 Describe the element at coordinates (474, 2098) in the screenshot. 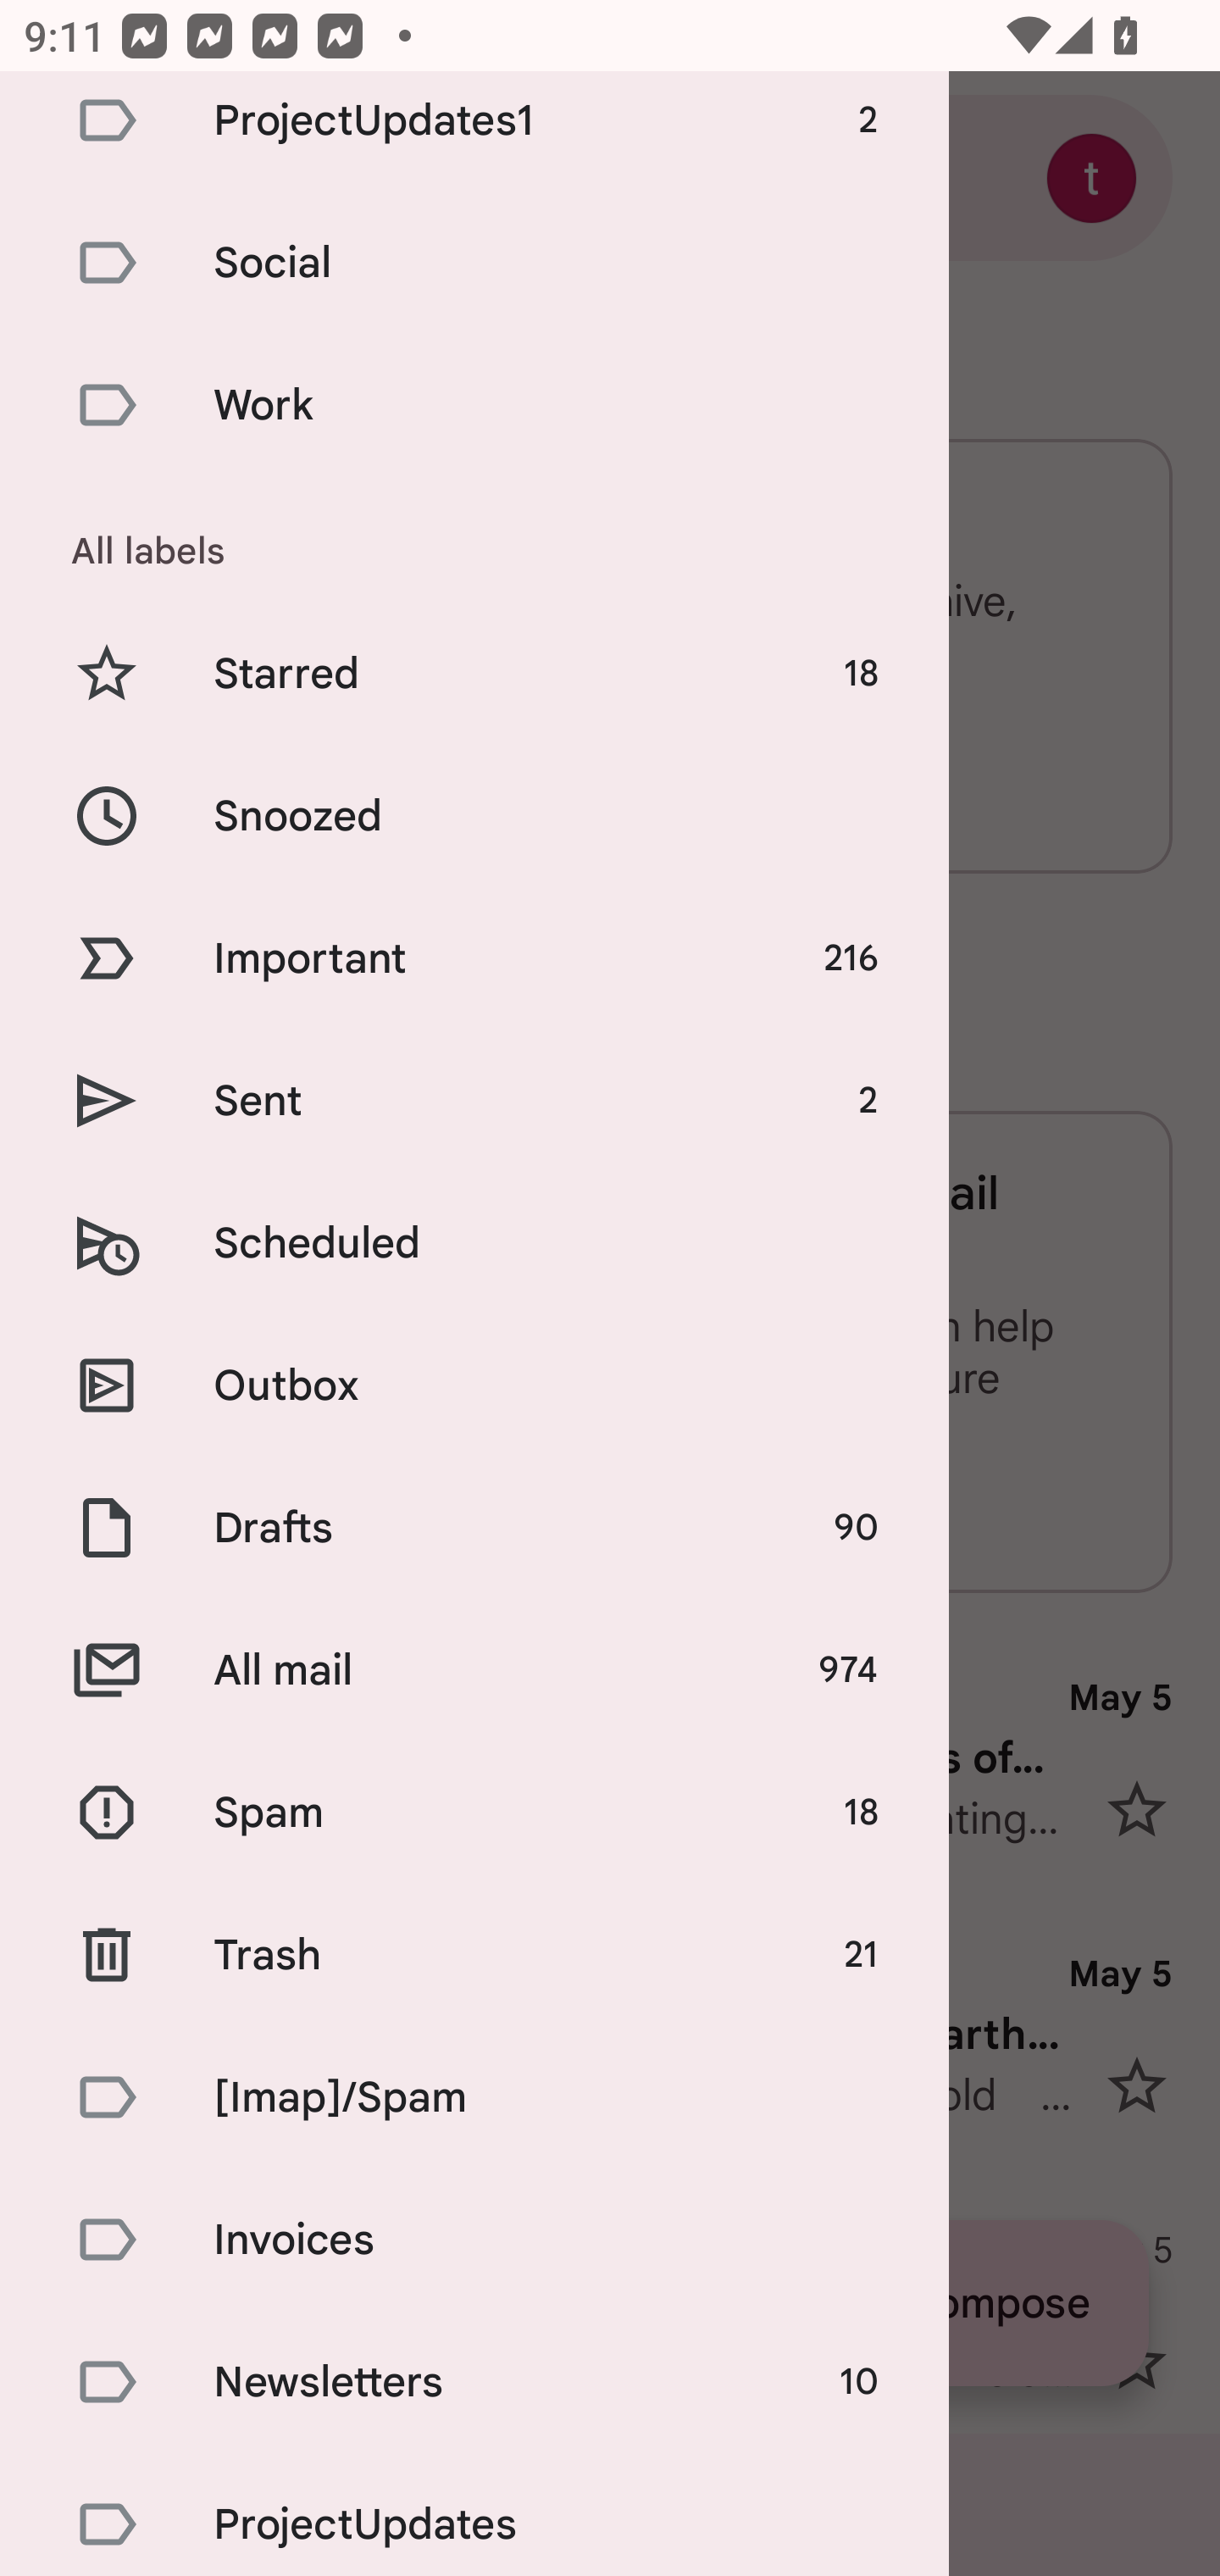

I see `[Imap]/Spam` at that location.